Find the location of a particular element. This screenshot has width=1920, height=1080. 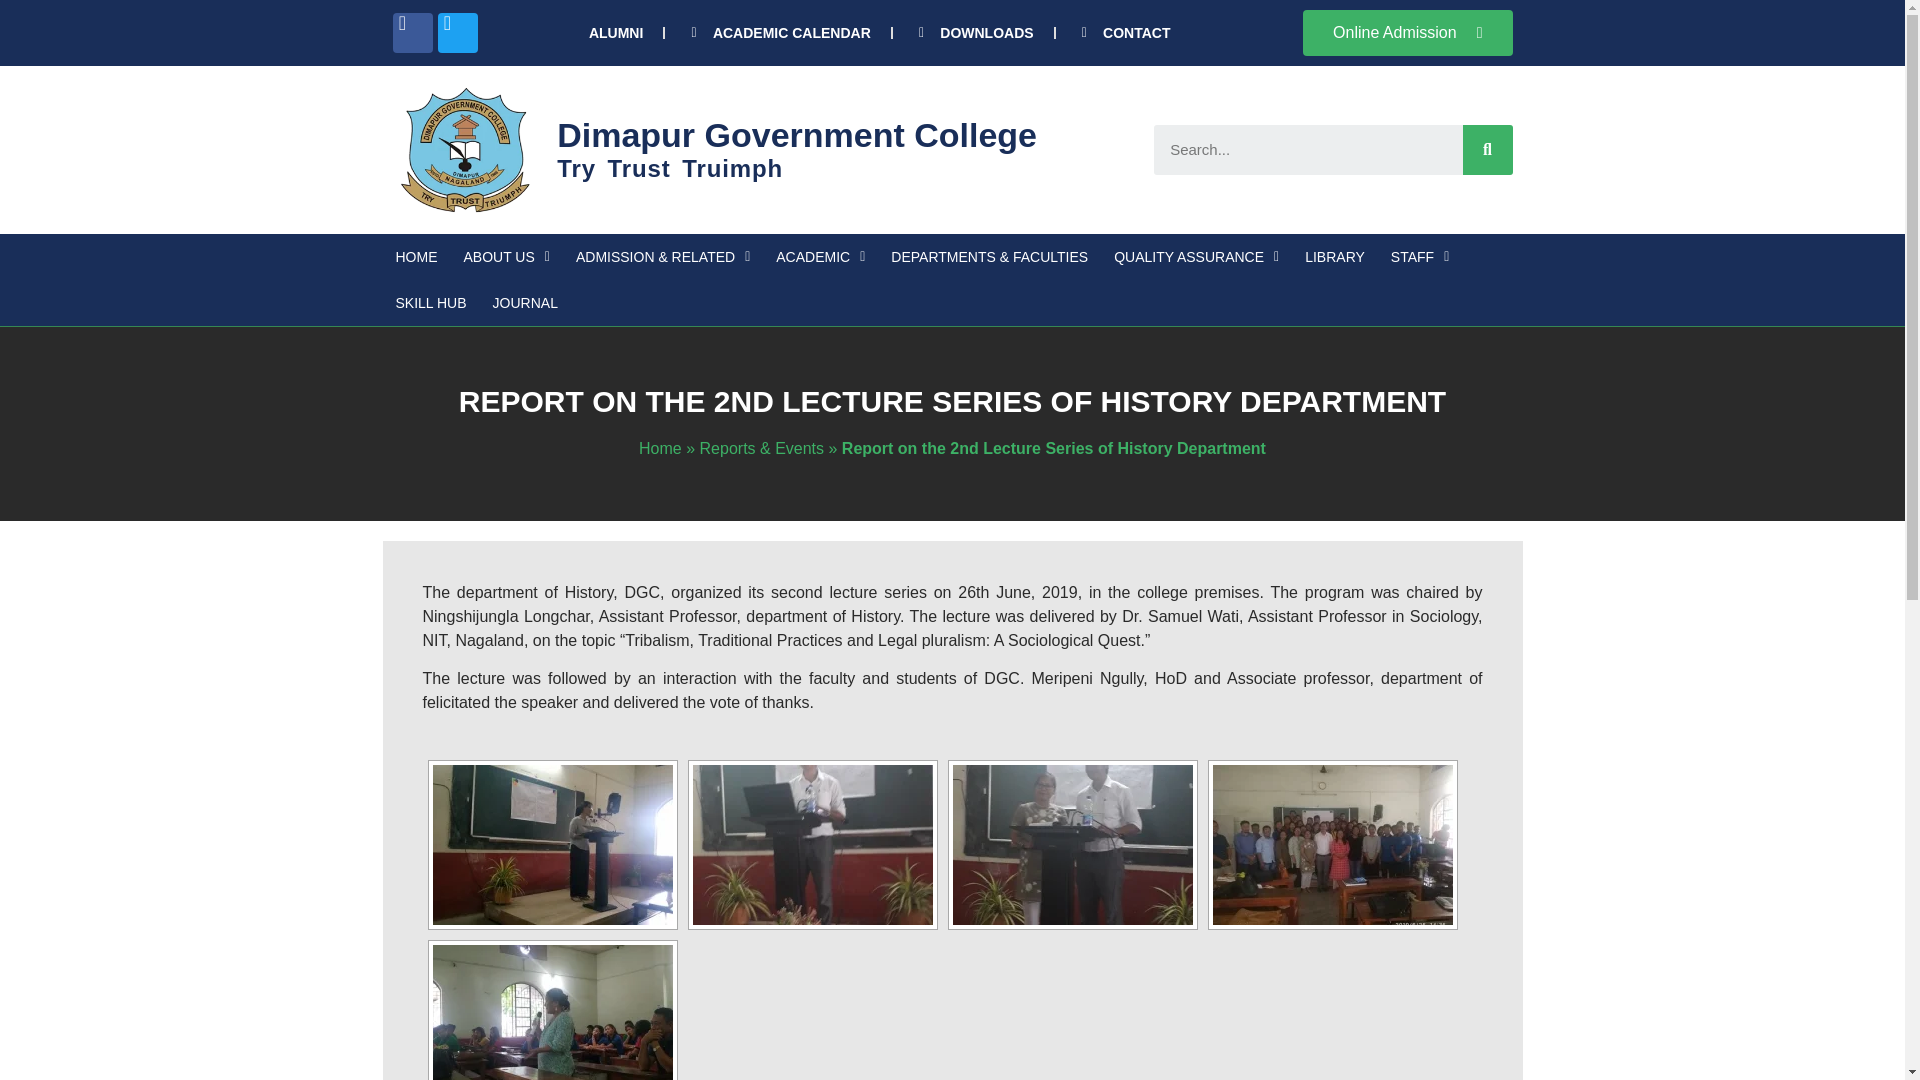

CONTACT is located at coordinates (1123, 32).